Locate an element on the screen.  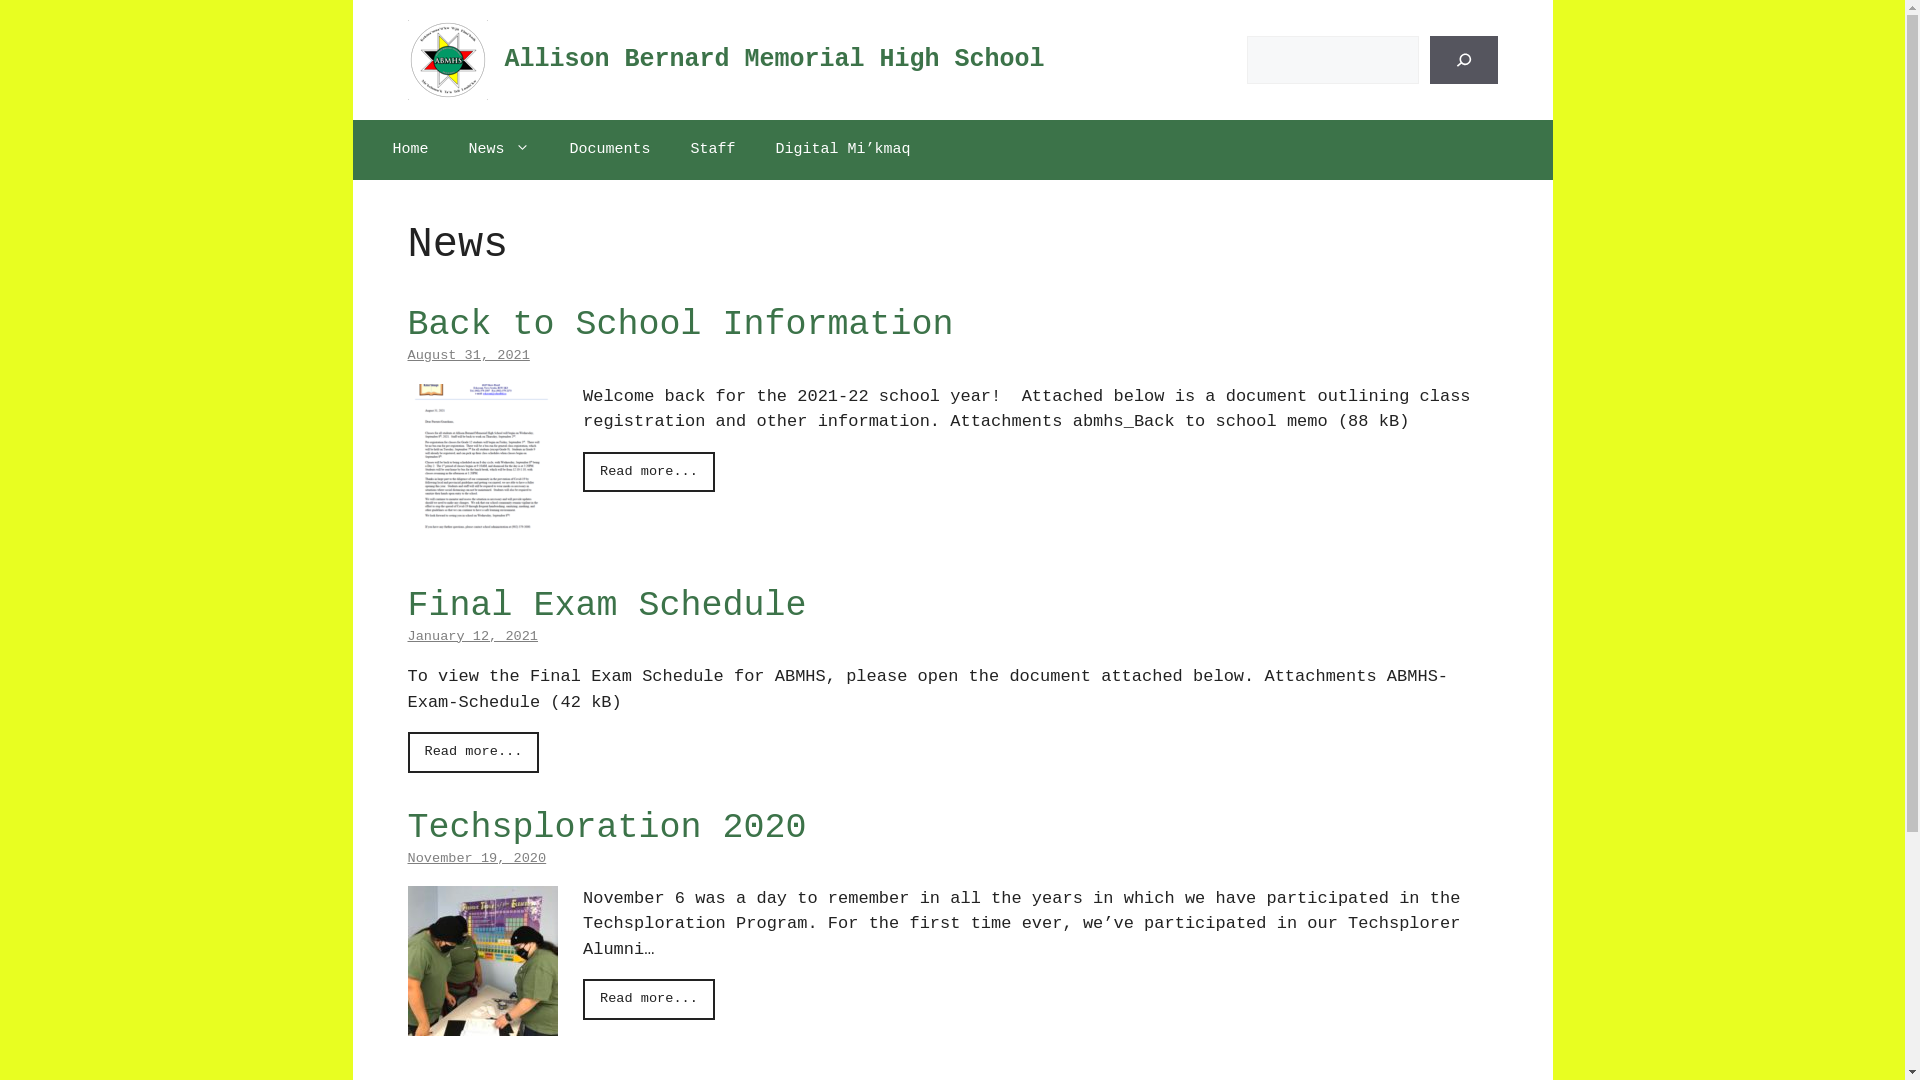
Techsploration 2020 is located at coordinates (483, 1022).